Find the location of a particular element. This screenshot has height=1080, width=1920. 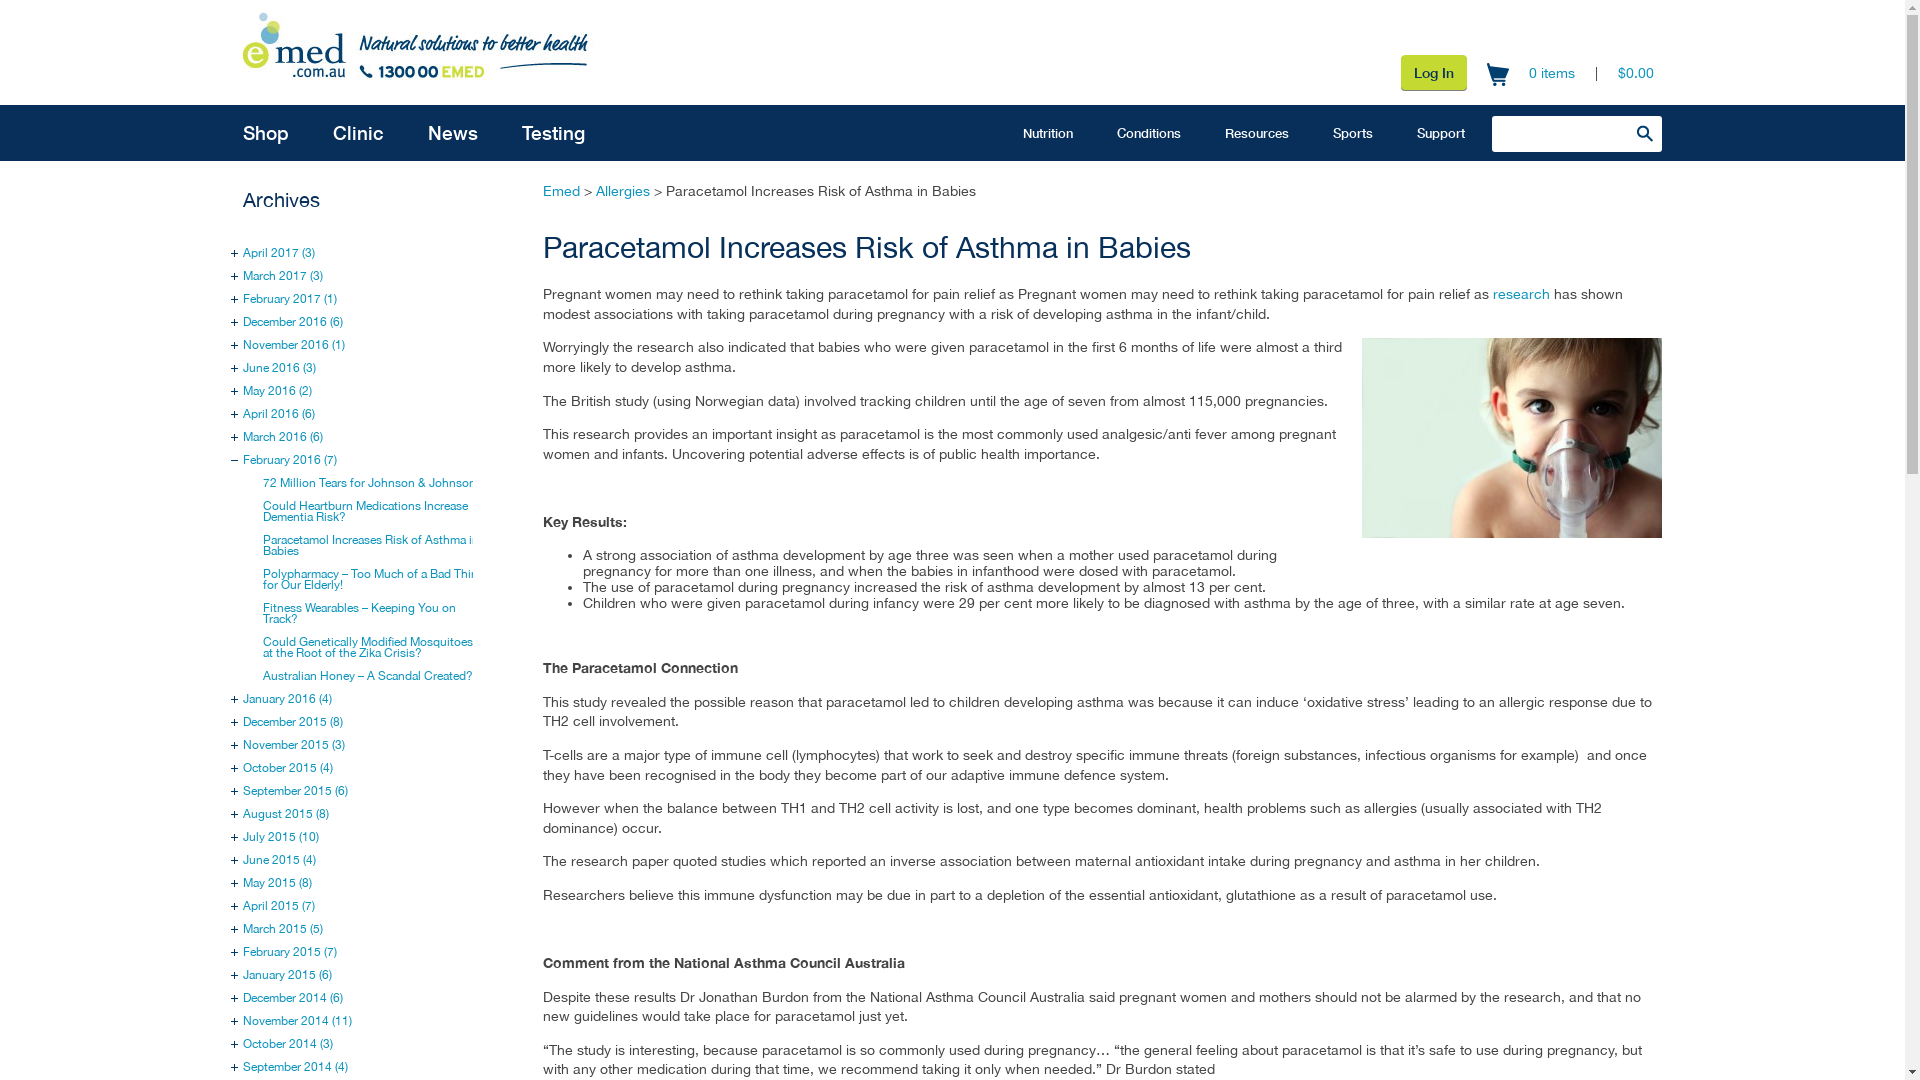

72 Million Tears for Johnson & Johnson is located at coordinates (370, 483).